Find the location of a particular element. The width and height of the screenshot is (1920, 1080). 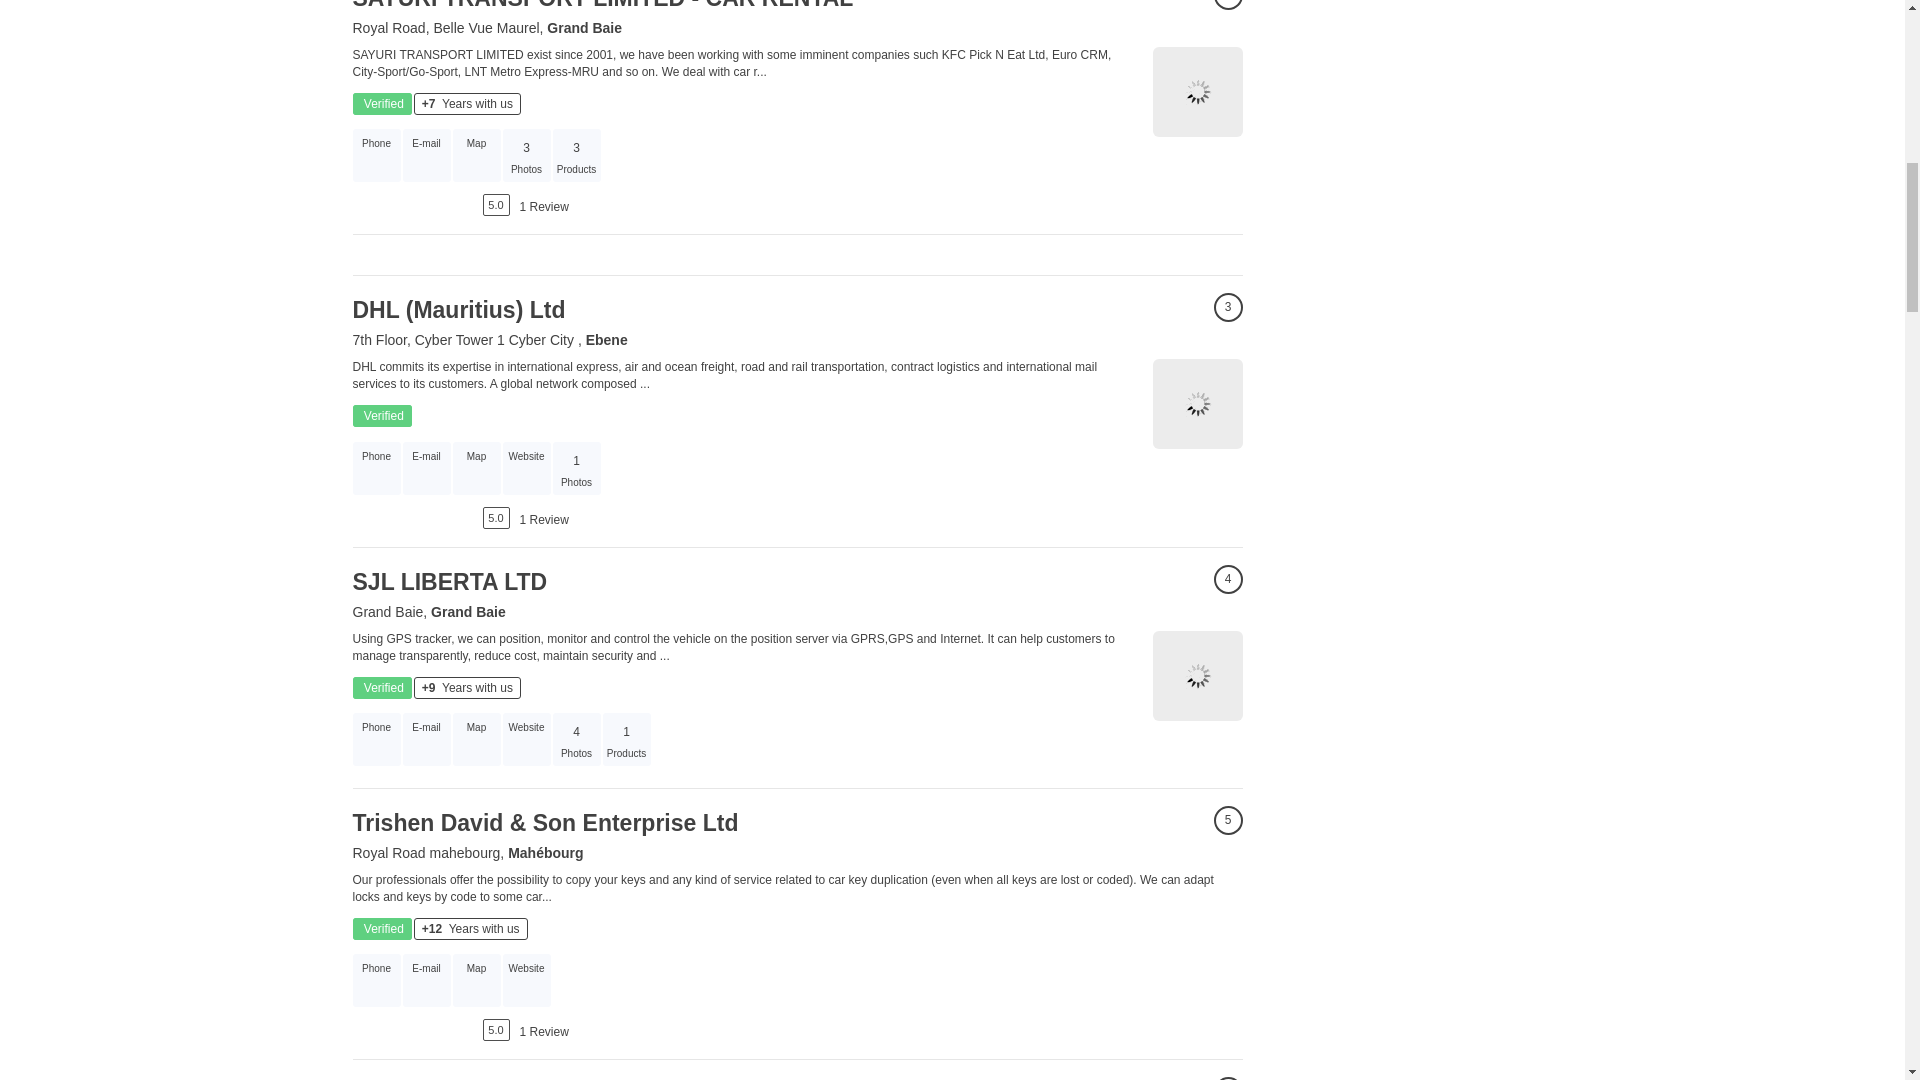

Grand Baie is located at coordinates (584, 28).